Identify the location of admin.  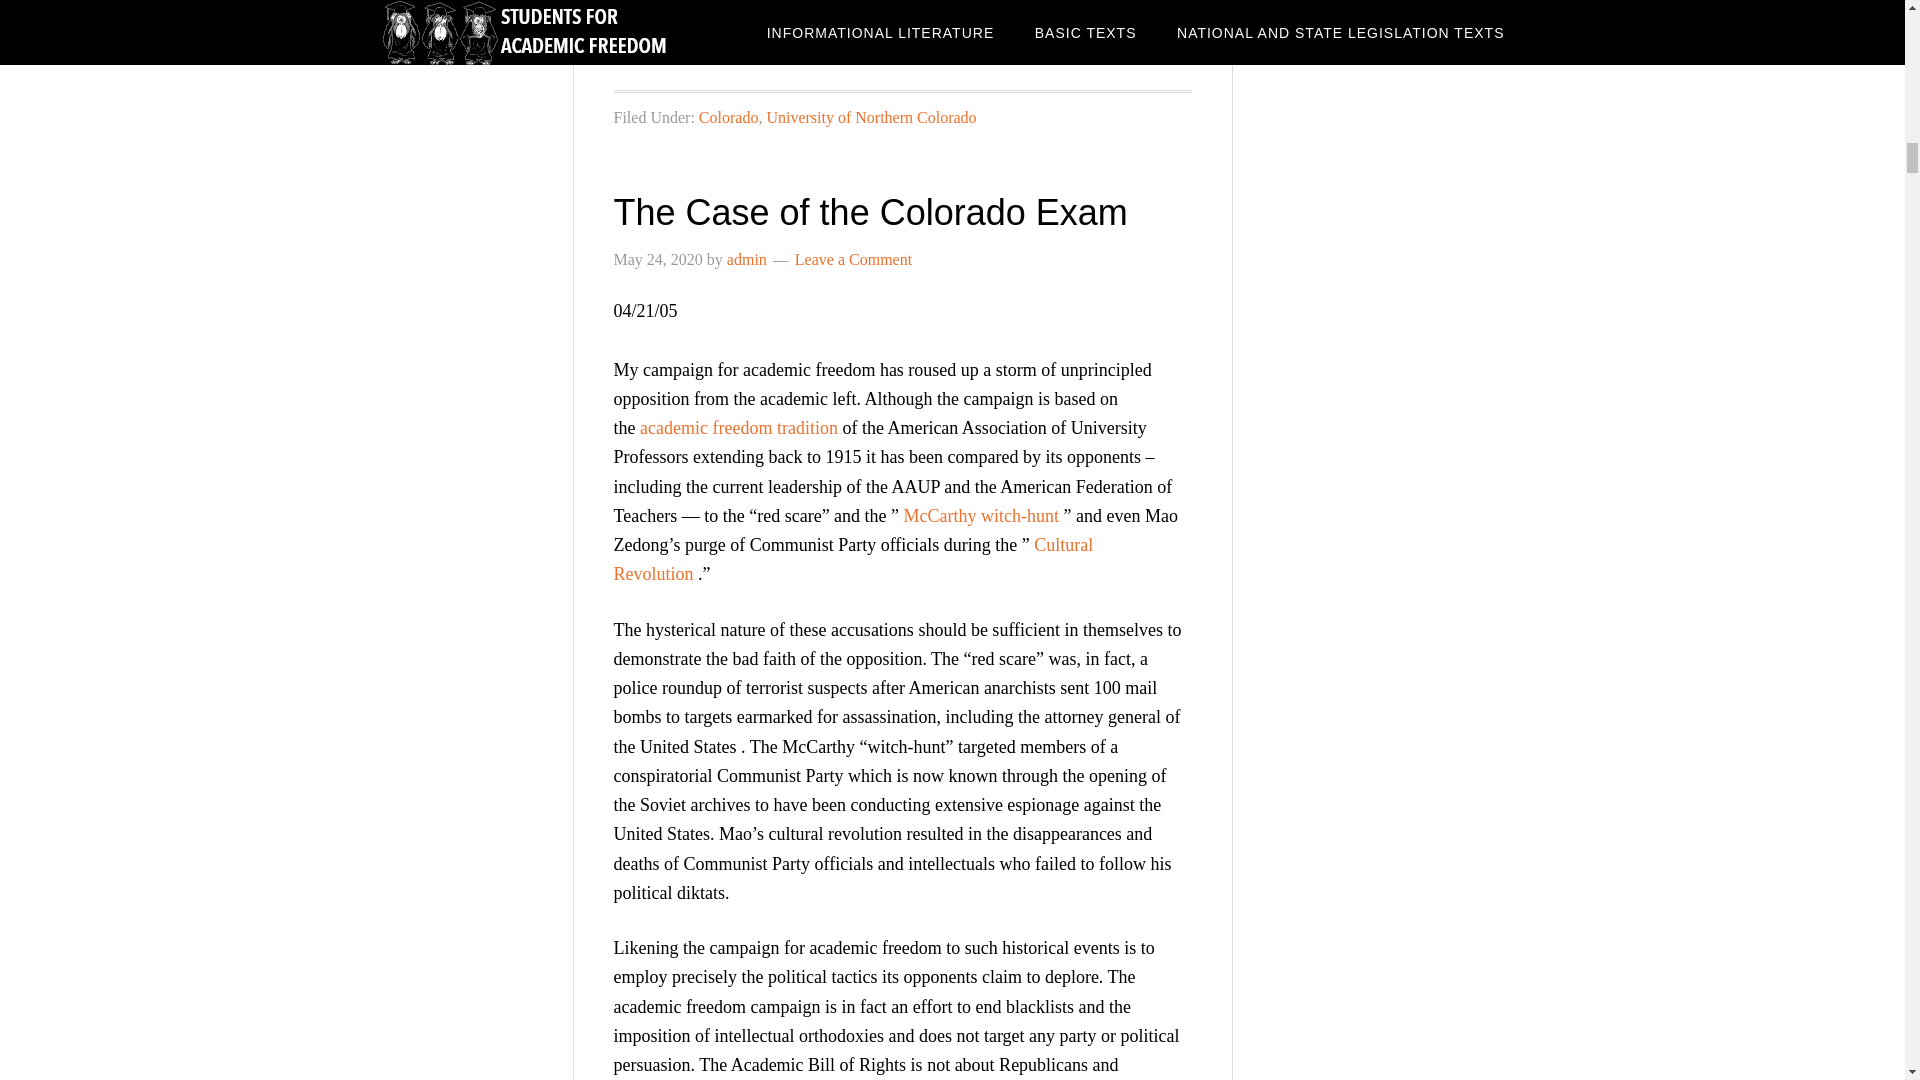
(746, 258).